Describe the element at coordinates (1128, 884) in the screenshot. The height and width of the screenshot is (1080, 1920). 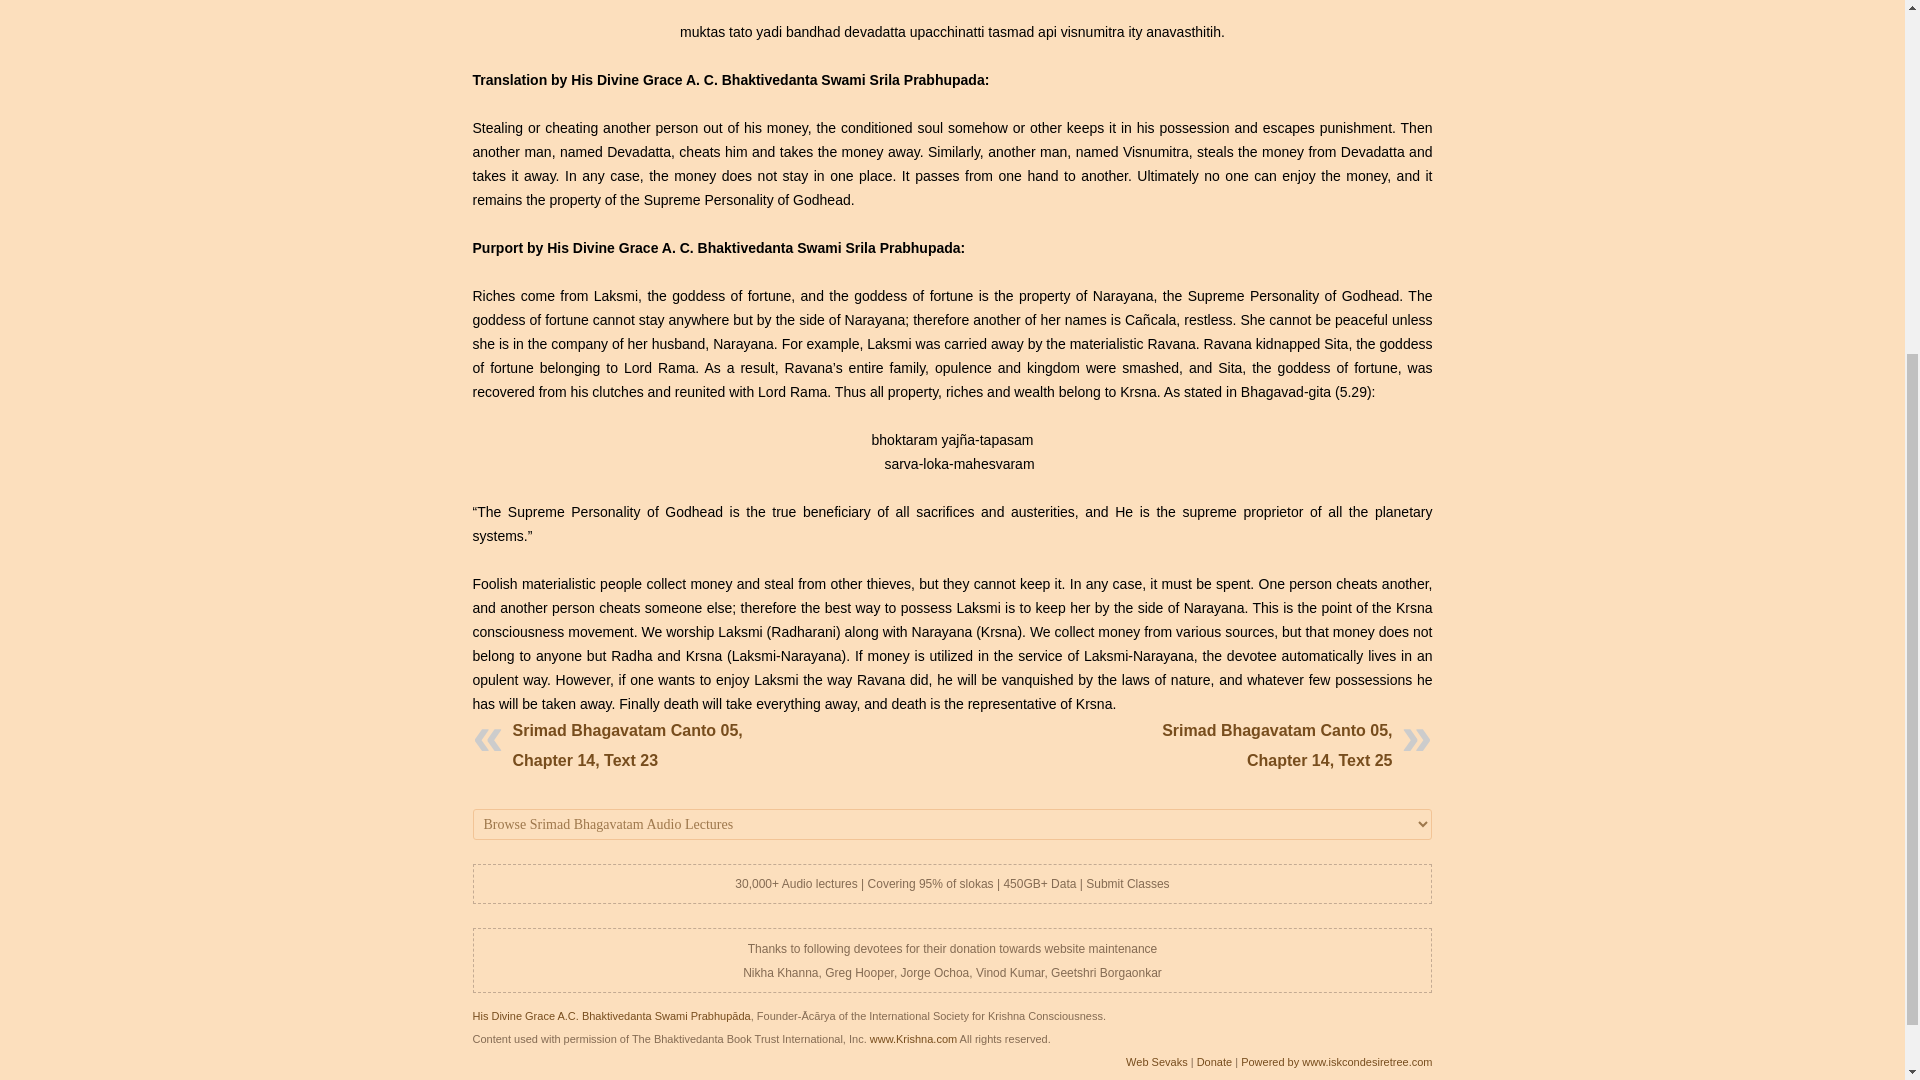
I see `Submit Classes` at that location.